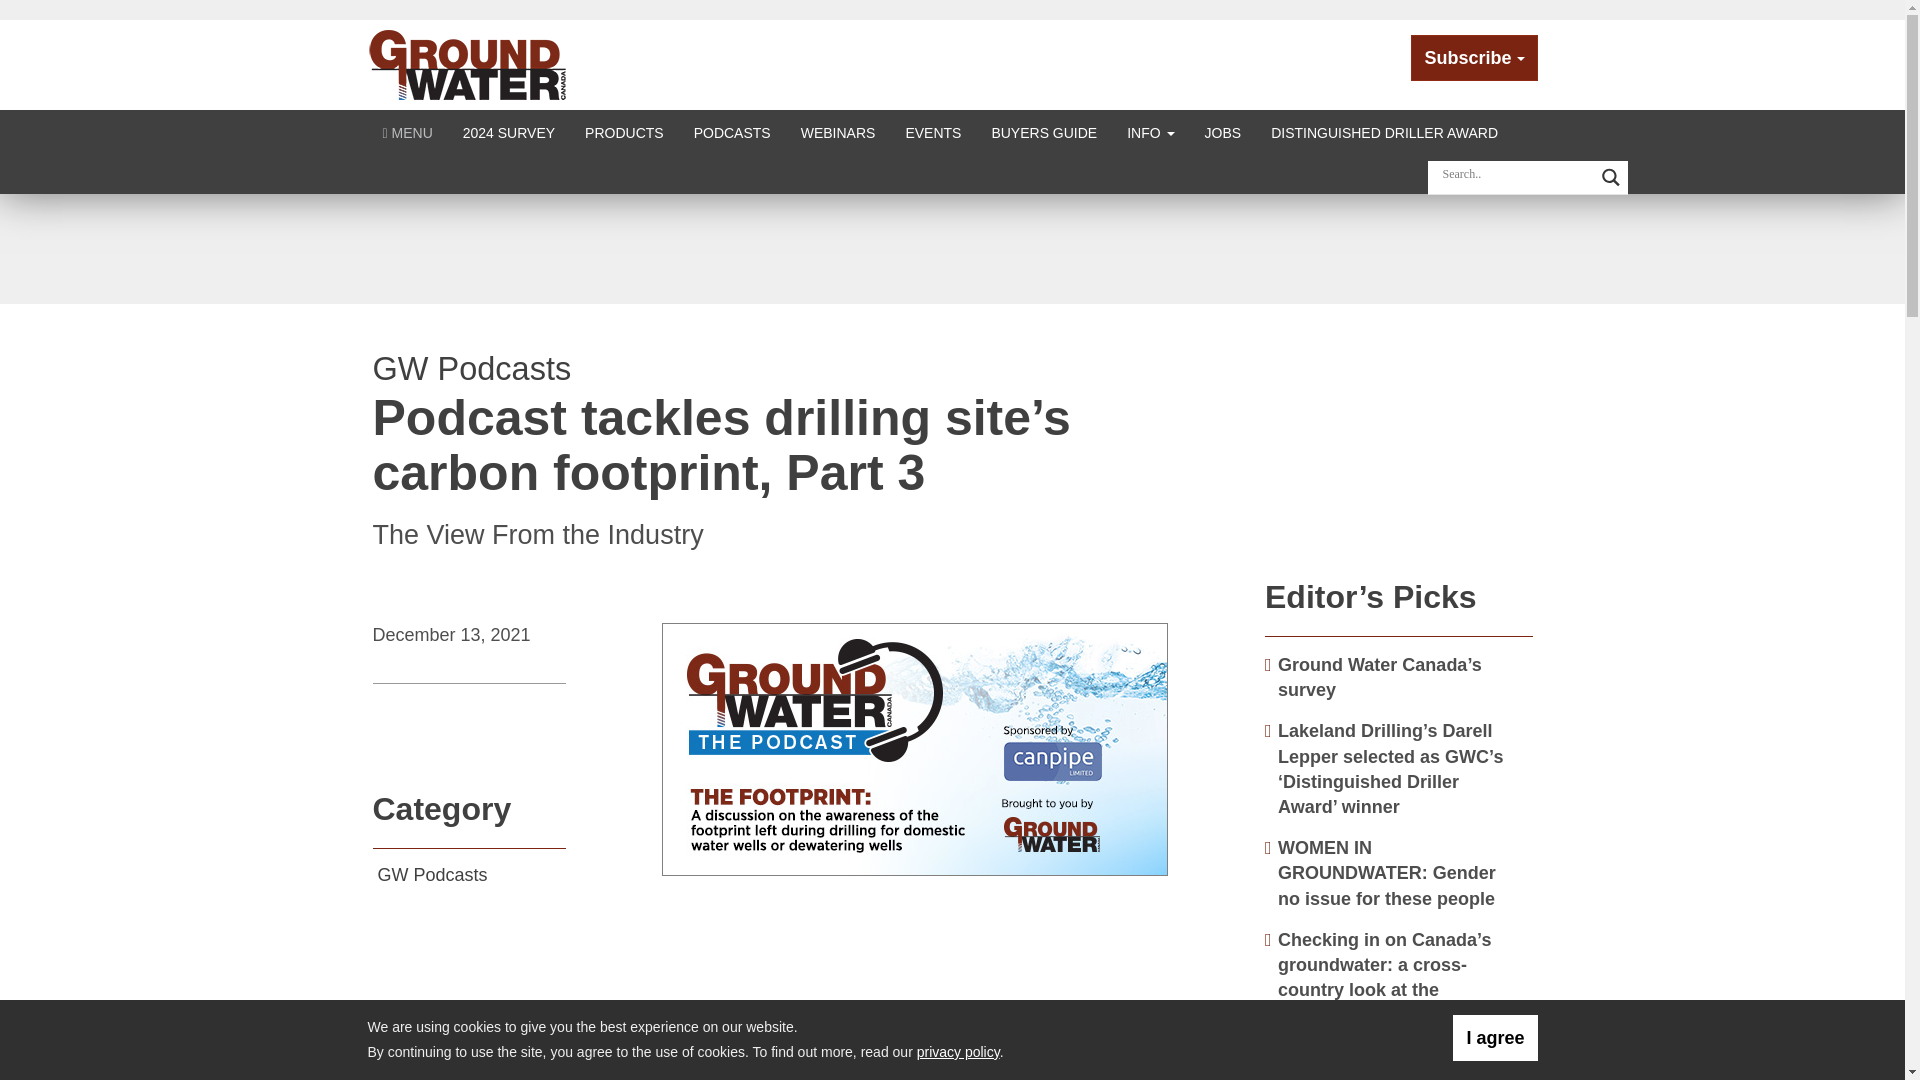  Describe the element at coordinates (1043, 132) in the screenshot. I see `BUYERS GUIDE` at that location.